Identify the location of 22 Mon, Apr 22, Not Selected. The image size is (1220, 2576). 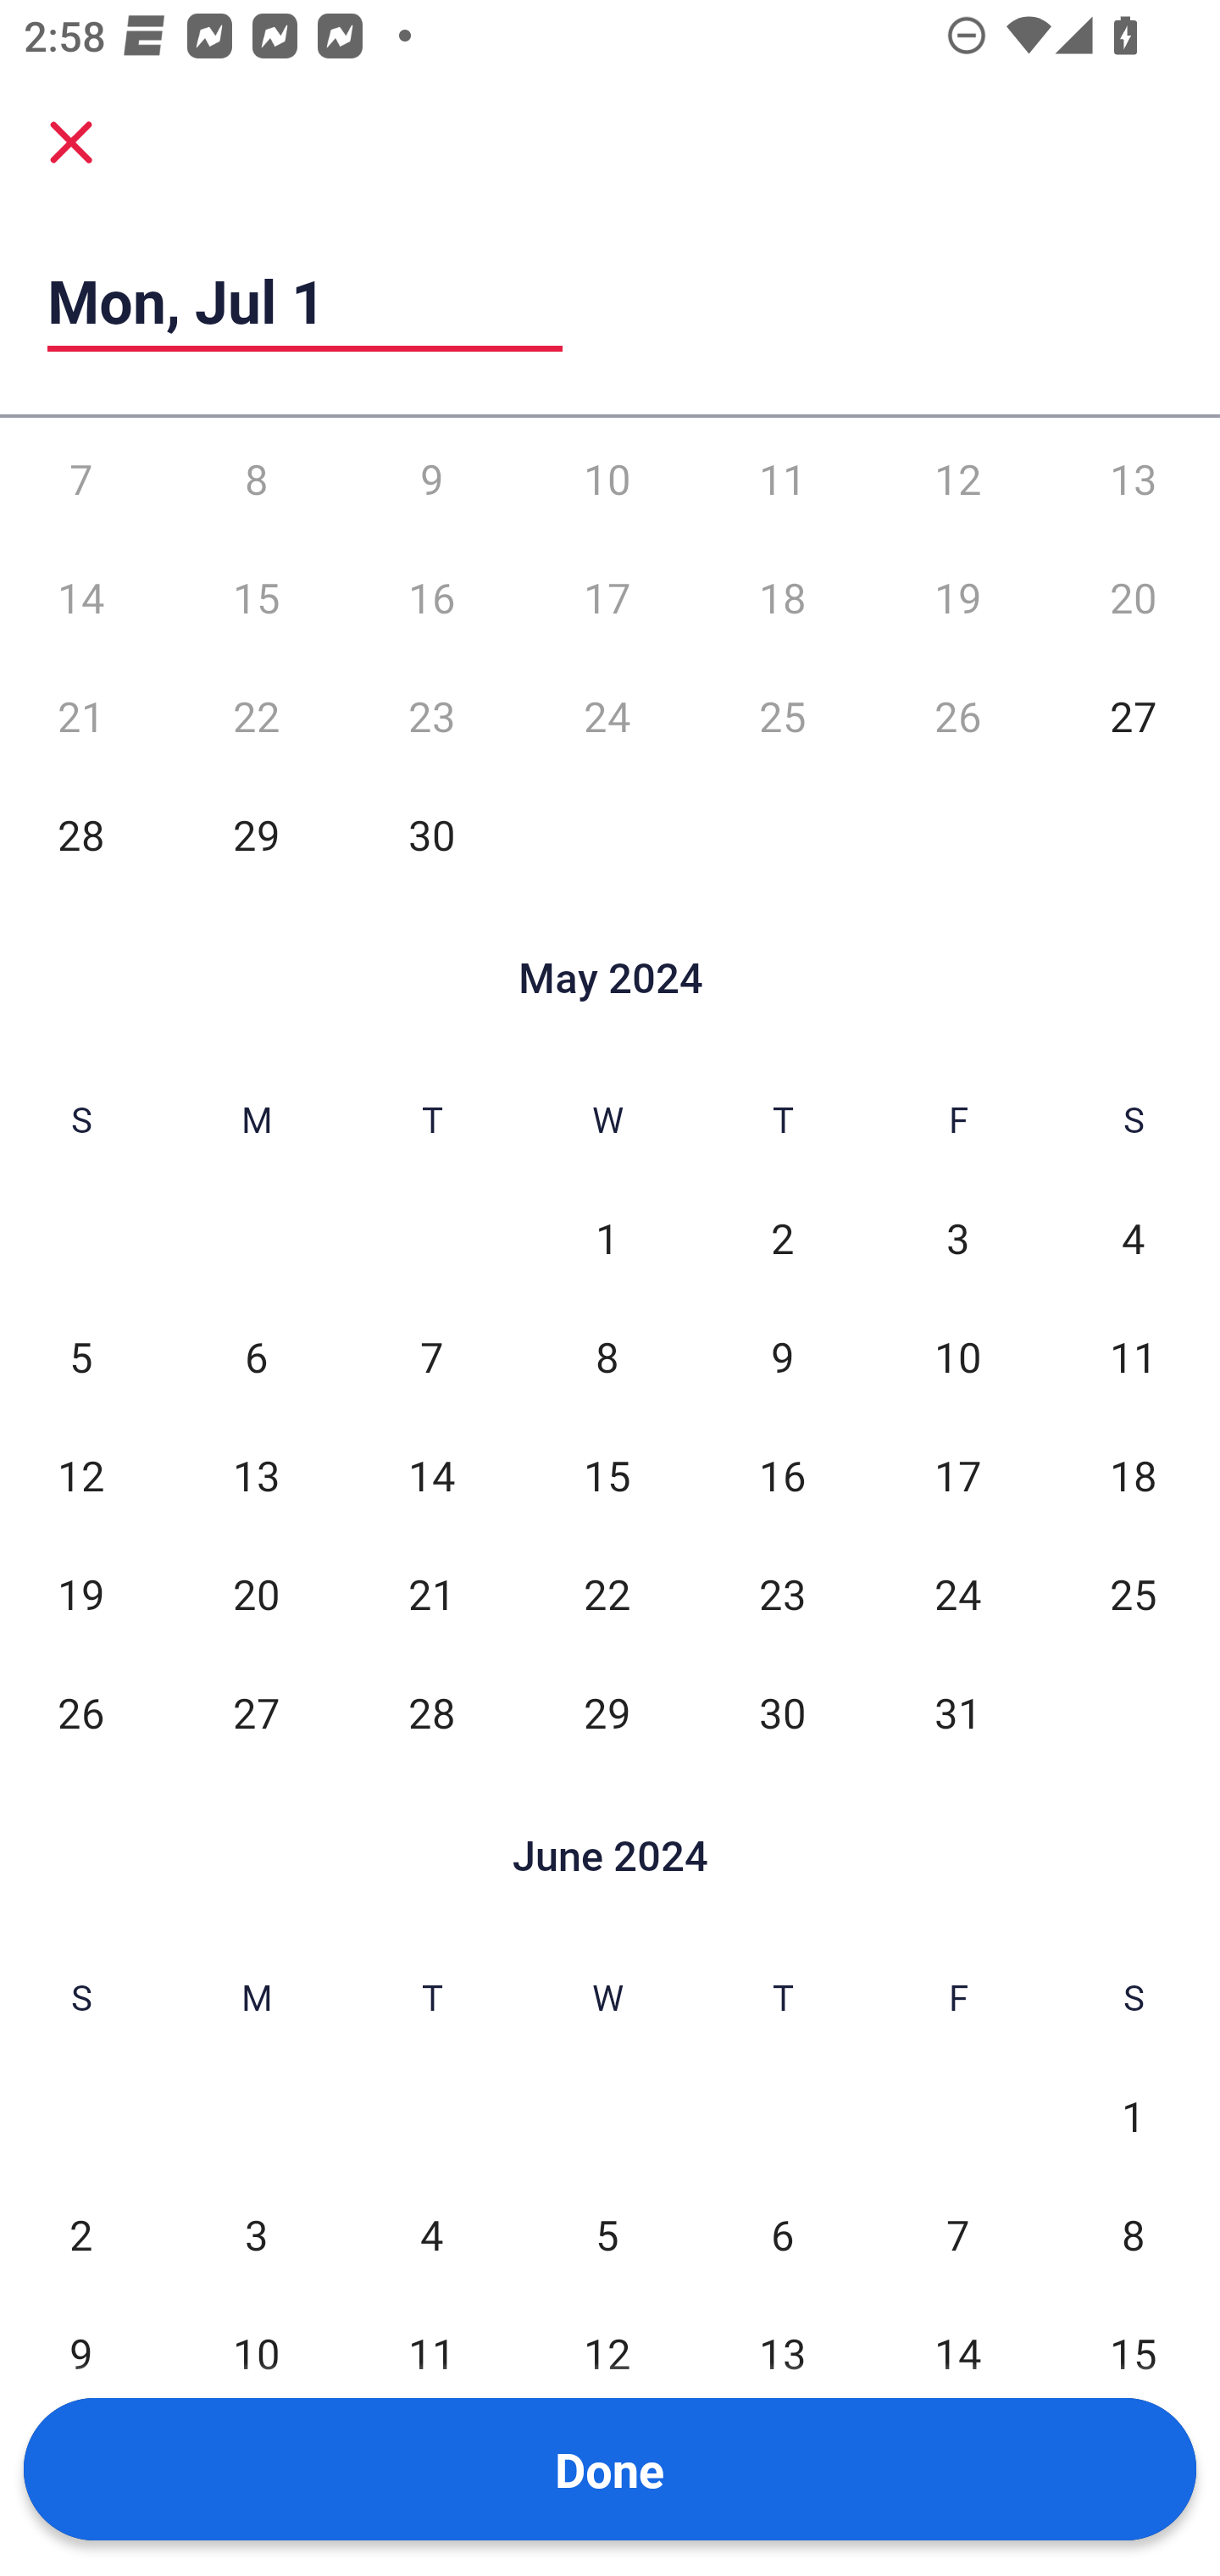
(256, 716).